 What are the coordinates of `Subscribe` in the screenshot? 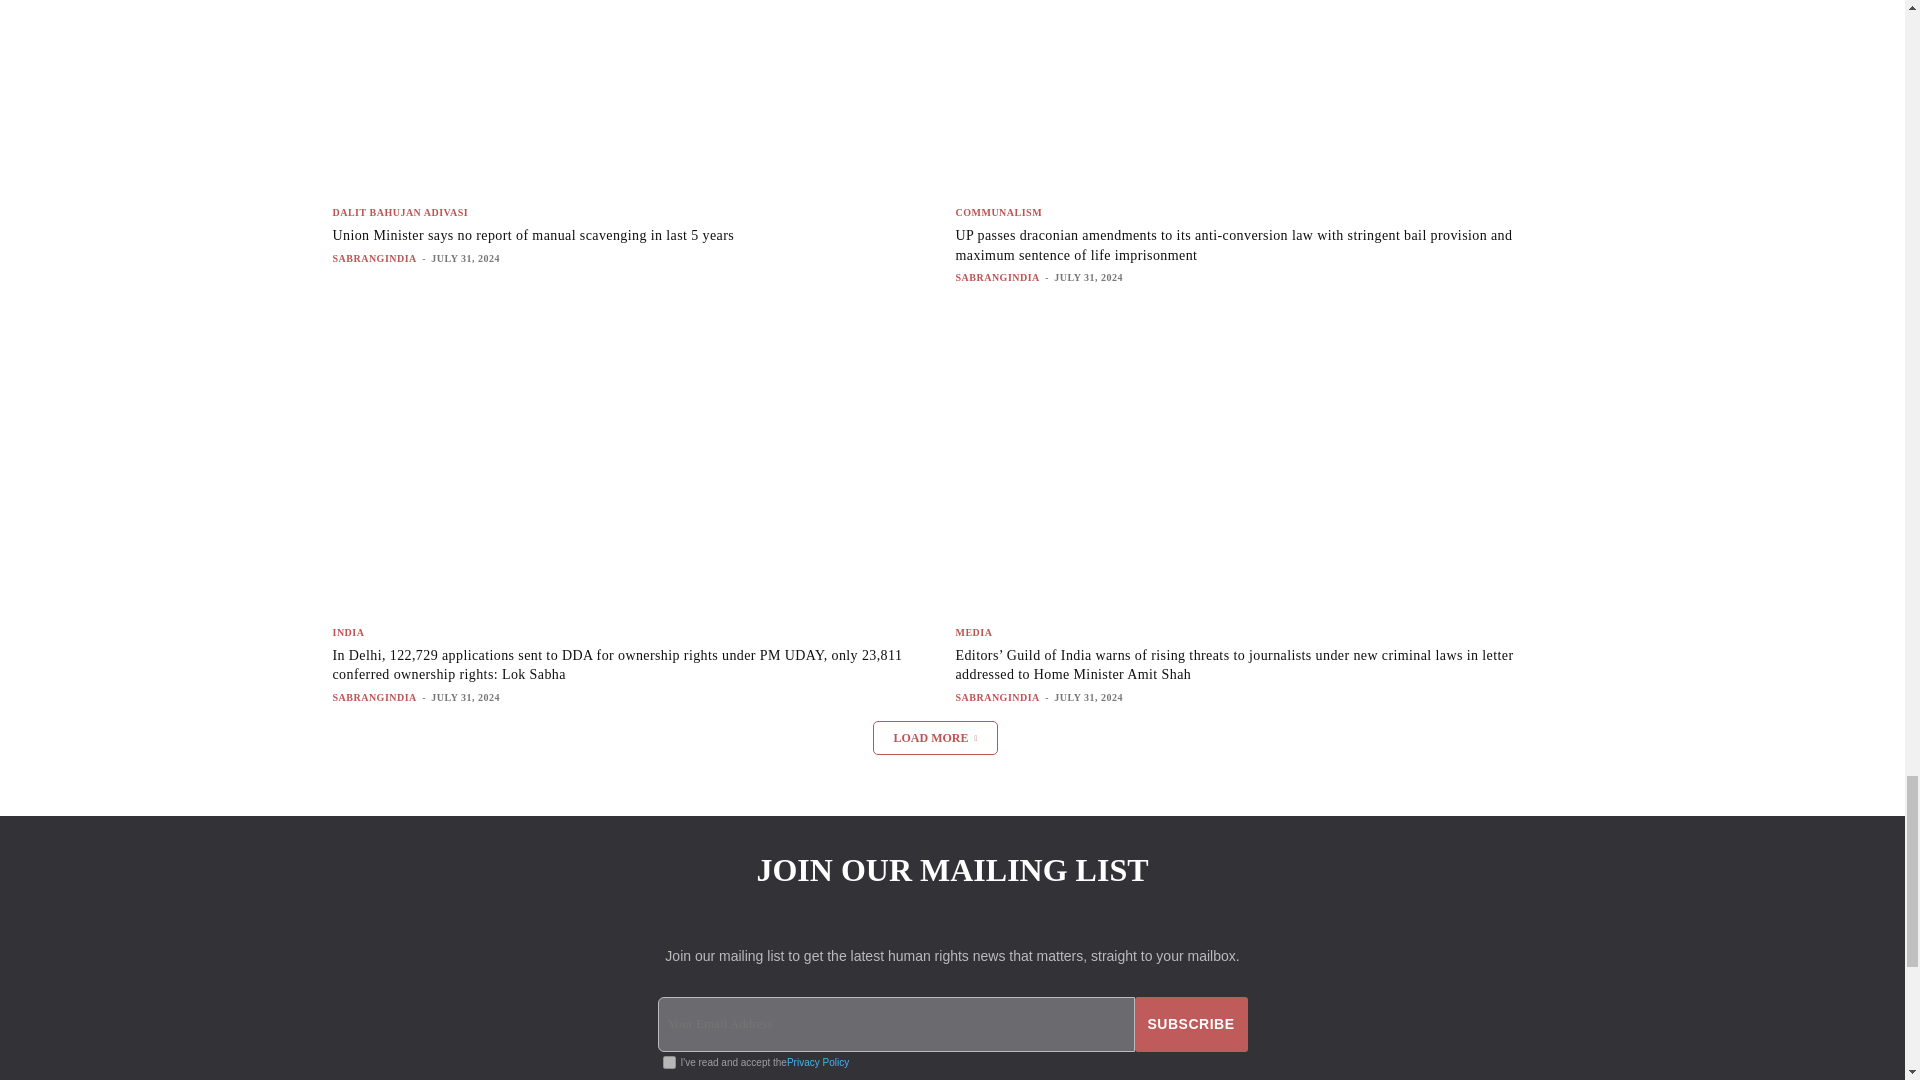 It's located at (1191, 1024).